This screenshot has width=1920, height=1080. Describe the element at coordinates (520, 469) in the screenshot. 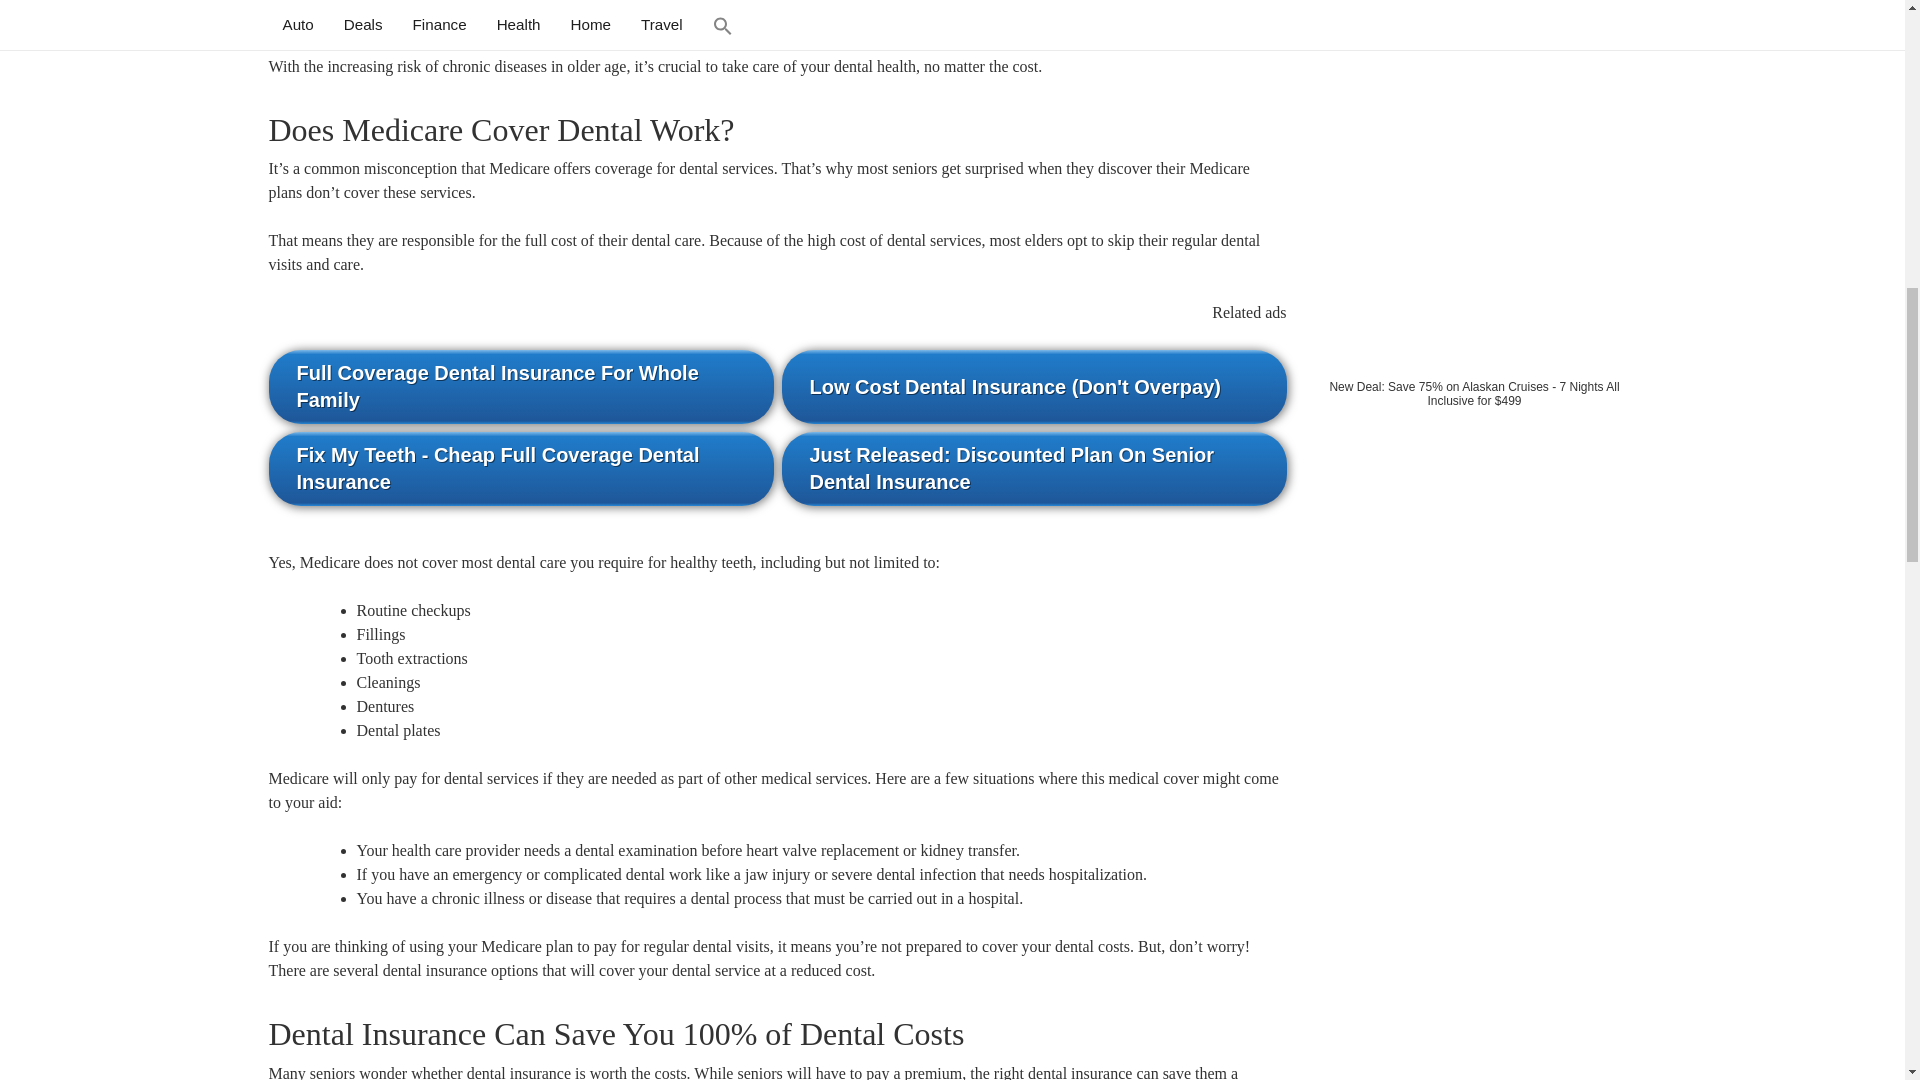

I see `Fix My Teeth - Cheap Full Coverage Dental Insurance` at that location.